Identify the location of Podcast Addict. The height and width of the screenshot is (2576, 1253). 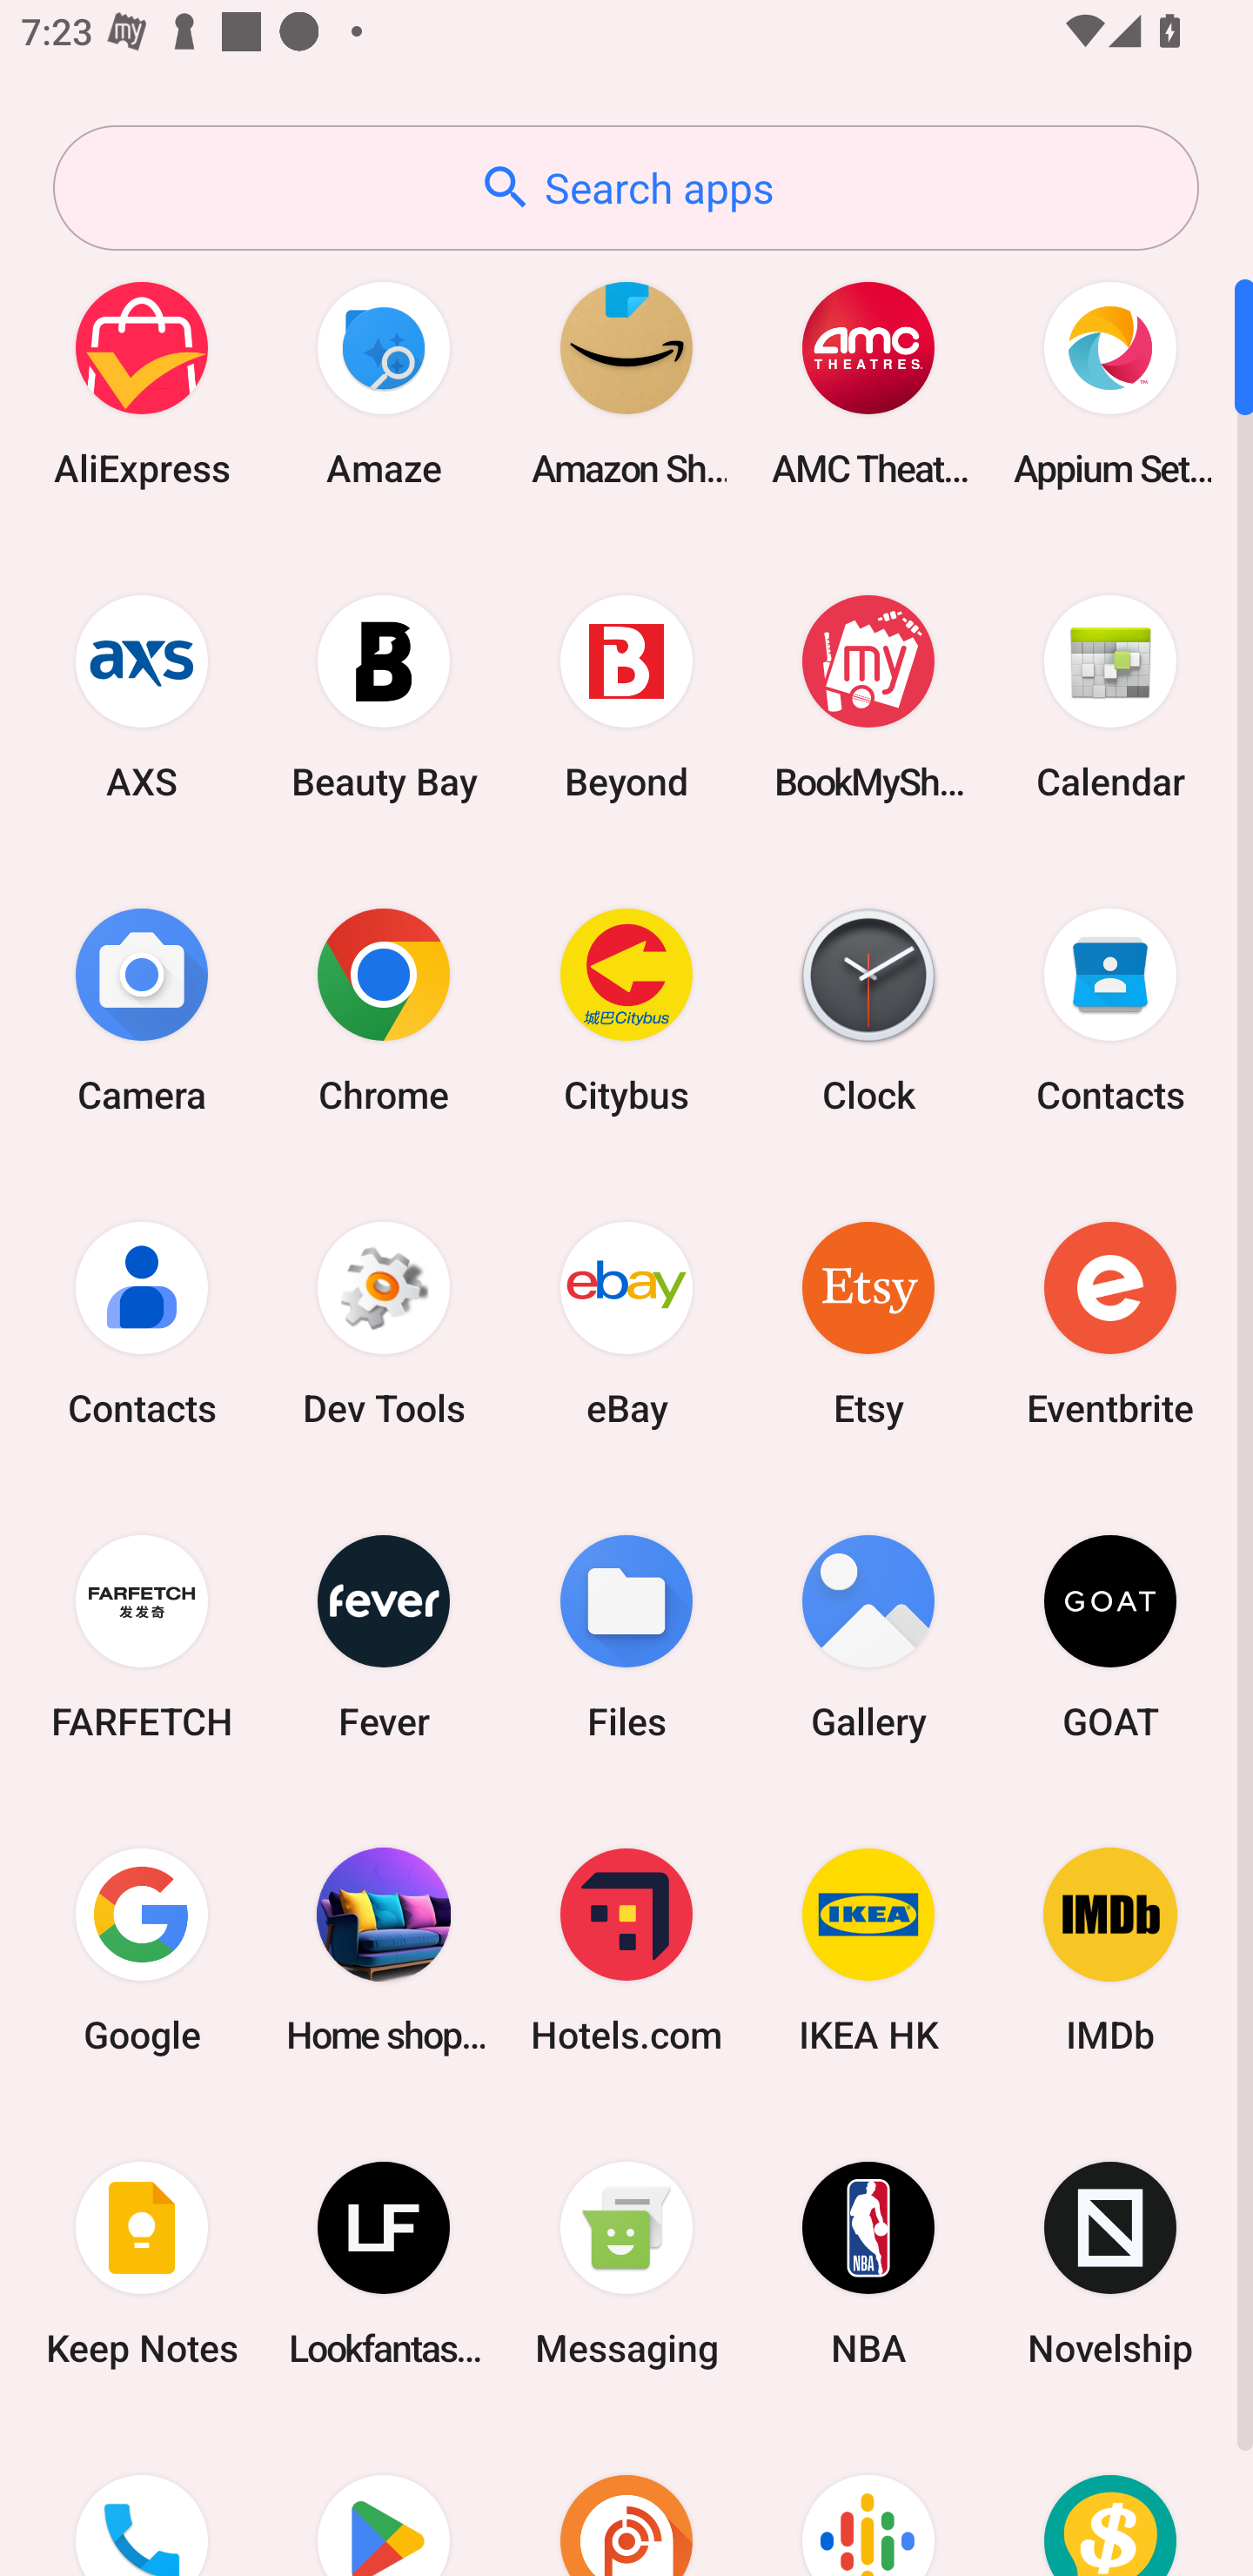
(626, 2499).